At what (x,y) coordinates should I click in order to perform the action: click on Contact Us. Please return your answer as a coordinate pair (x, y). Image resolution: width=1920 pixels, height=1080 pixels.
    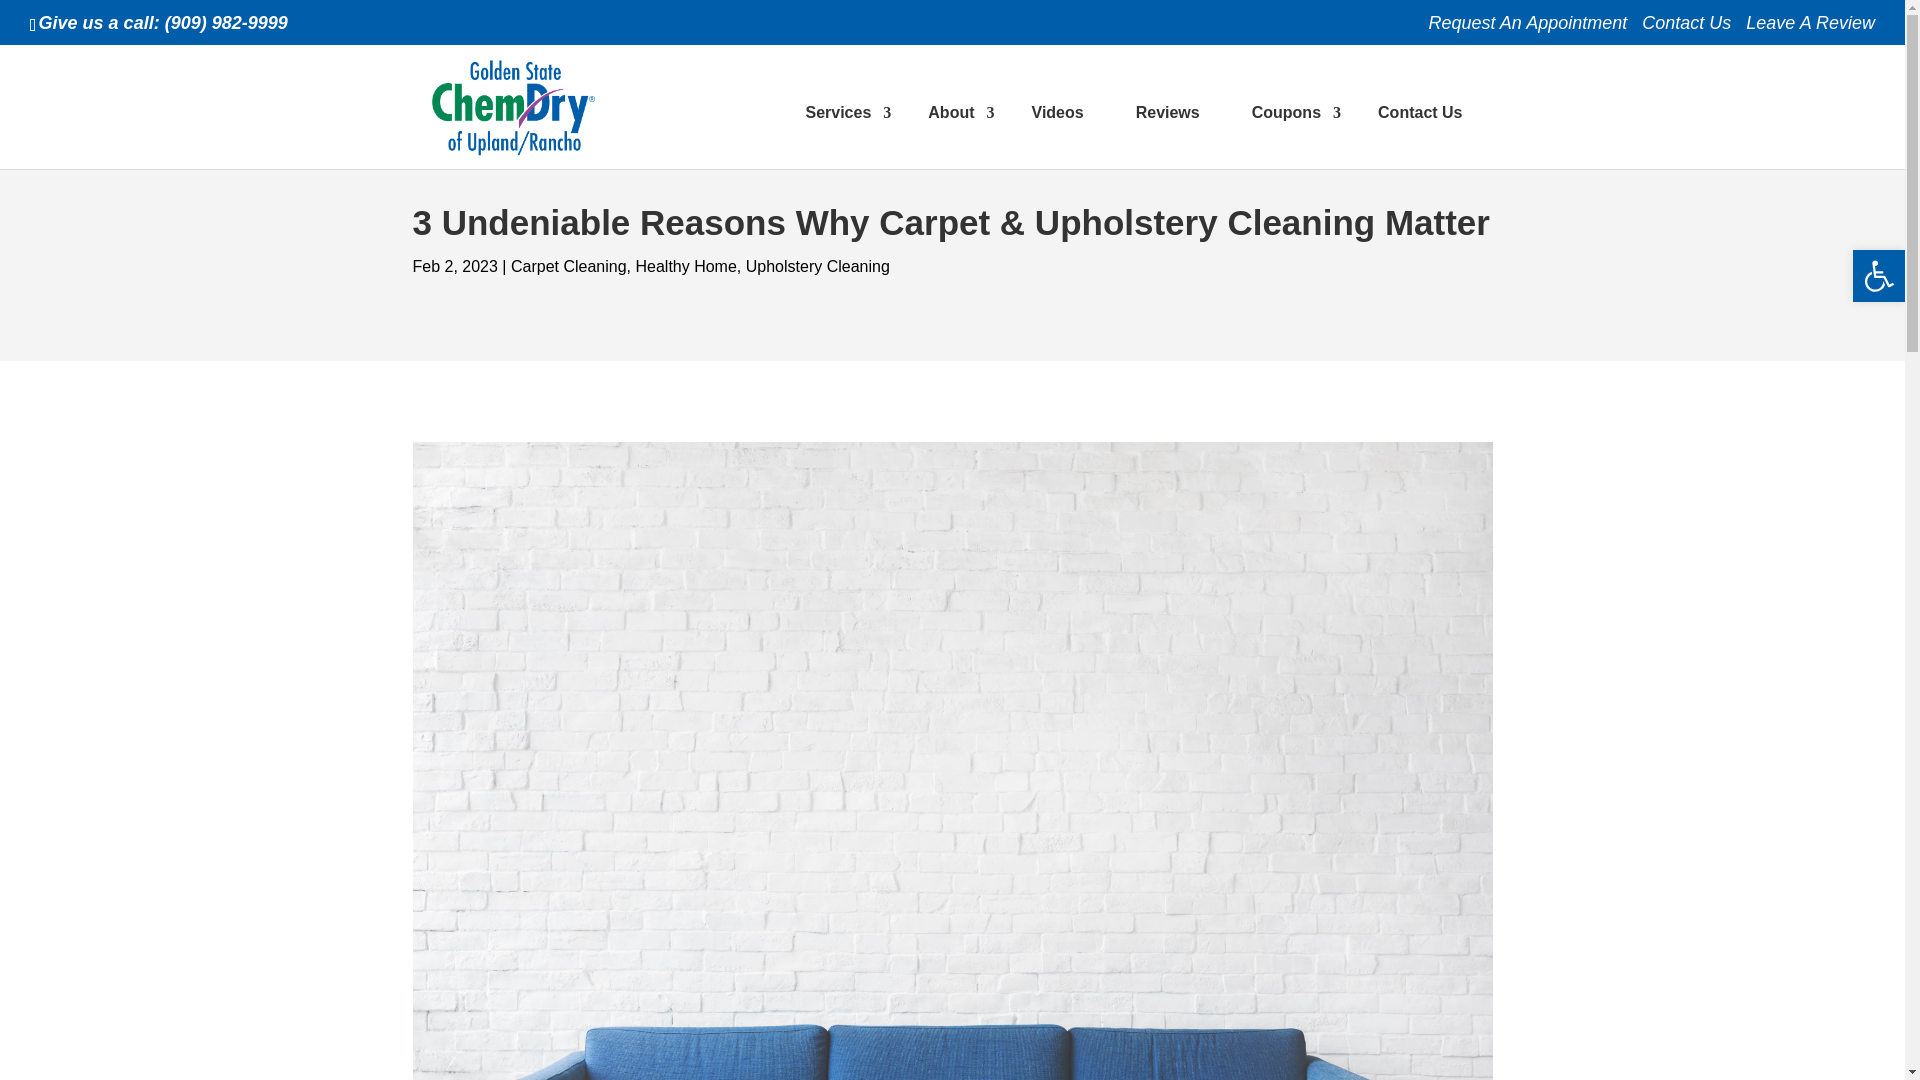
    Looking at the image, I should click on (1686, 30).